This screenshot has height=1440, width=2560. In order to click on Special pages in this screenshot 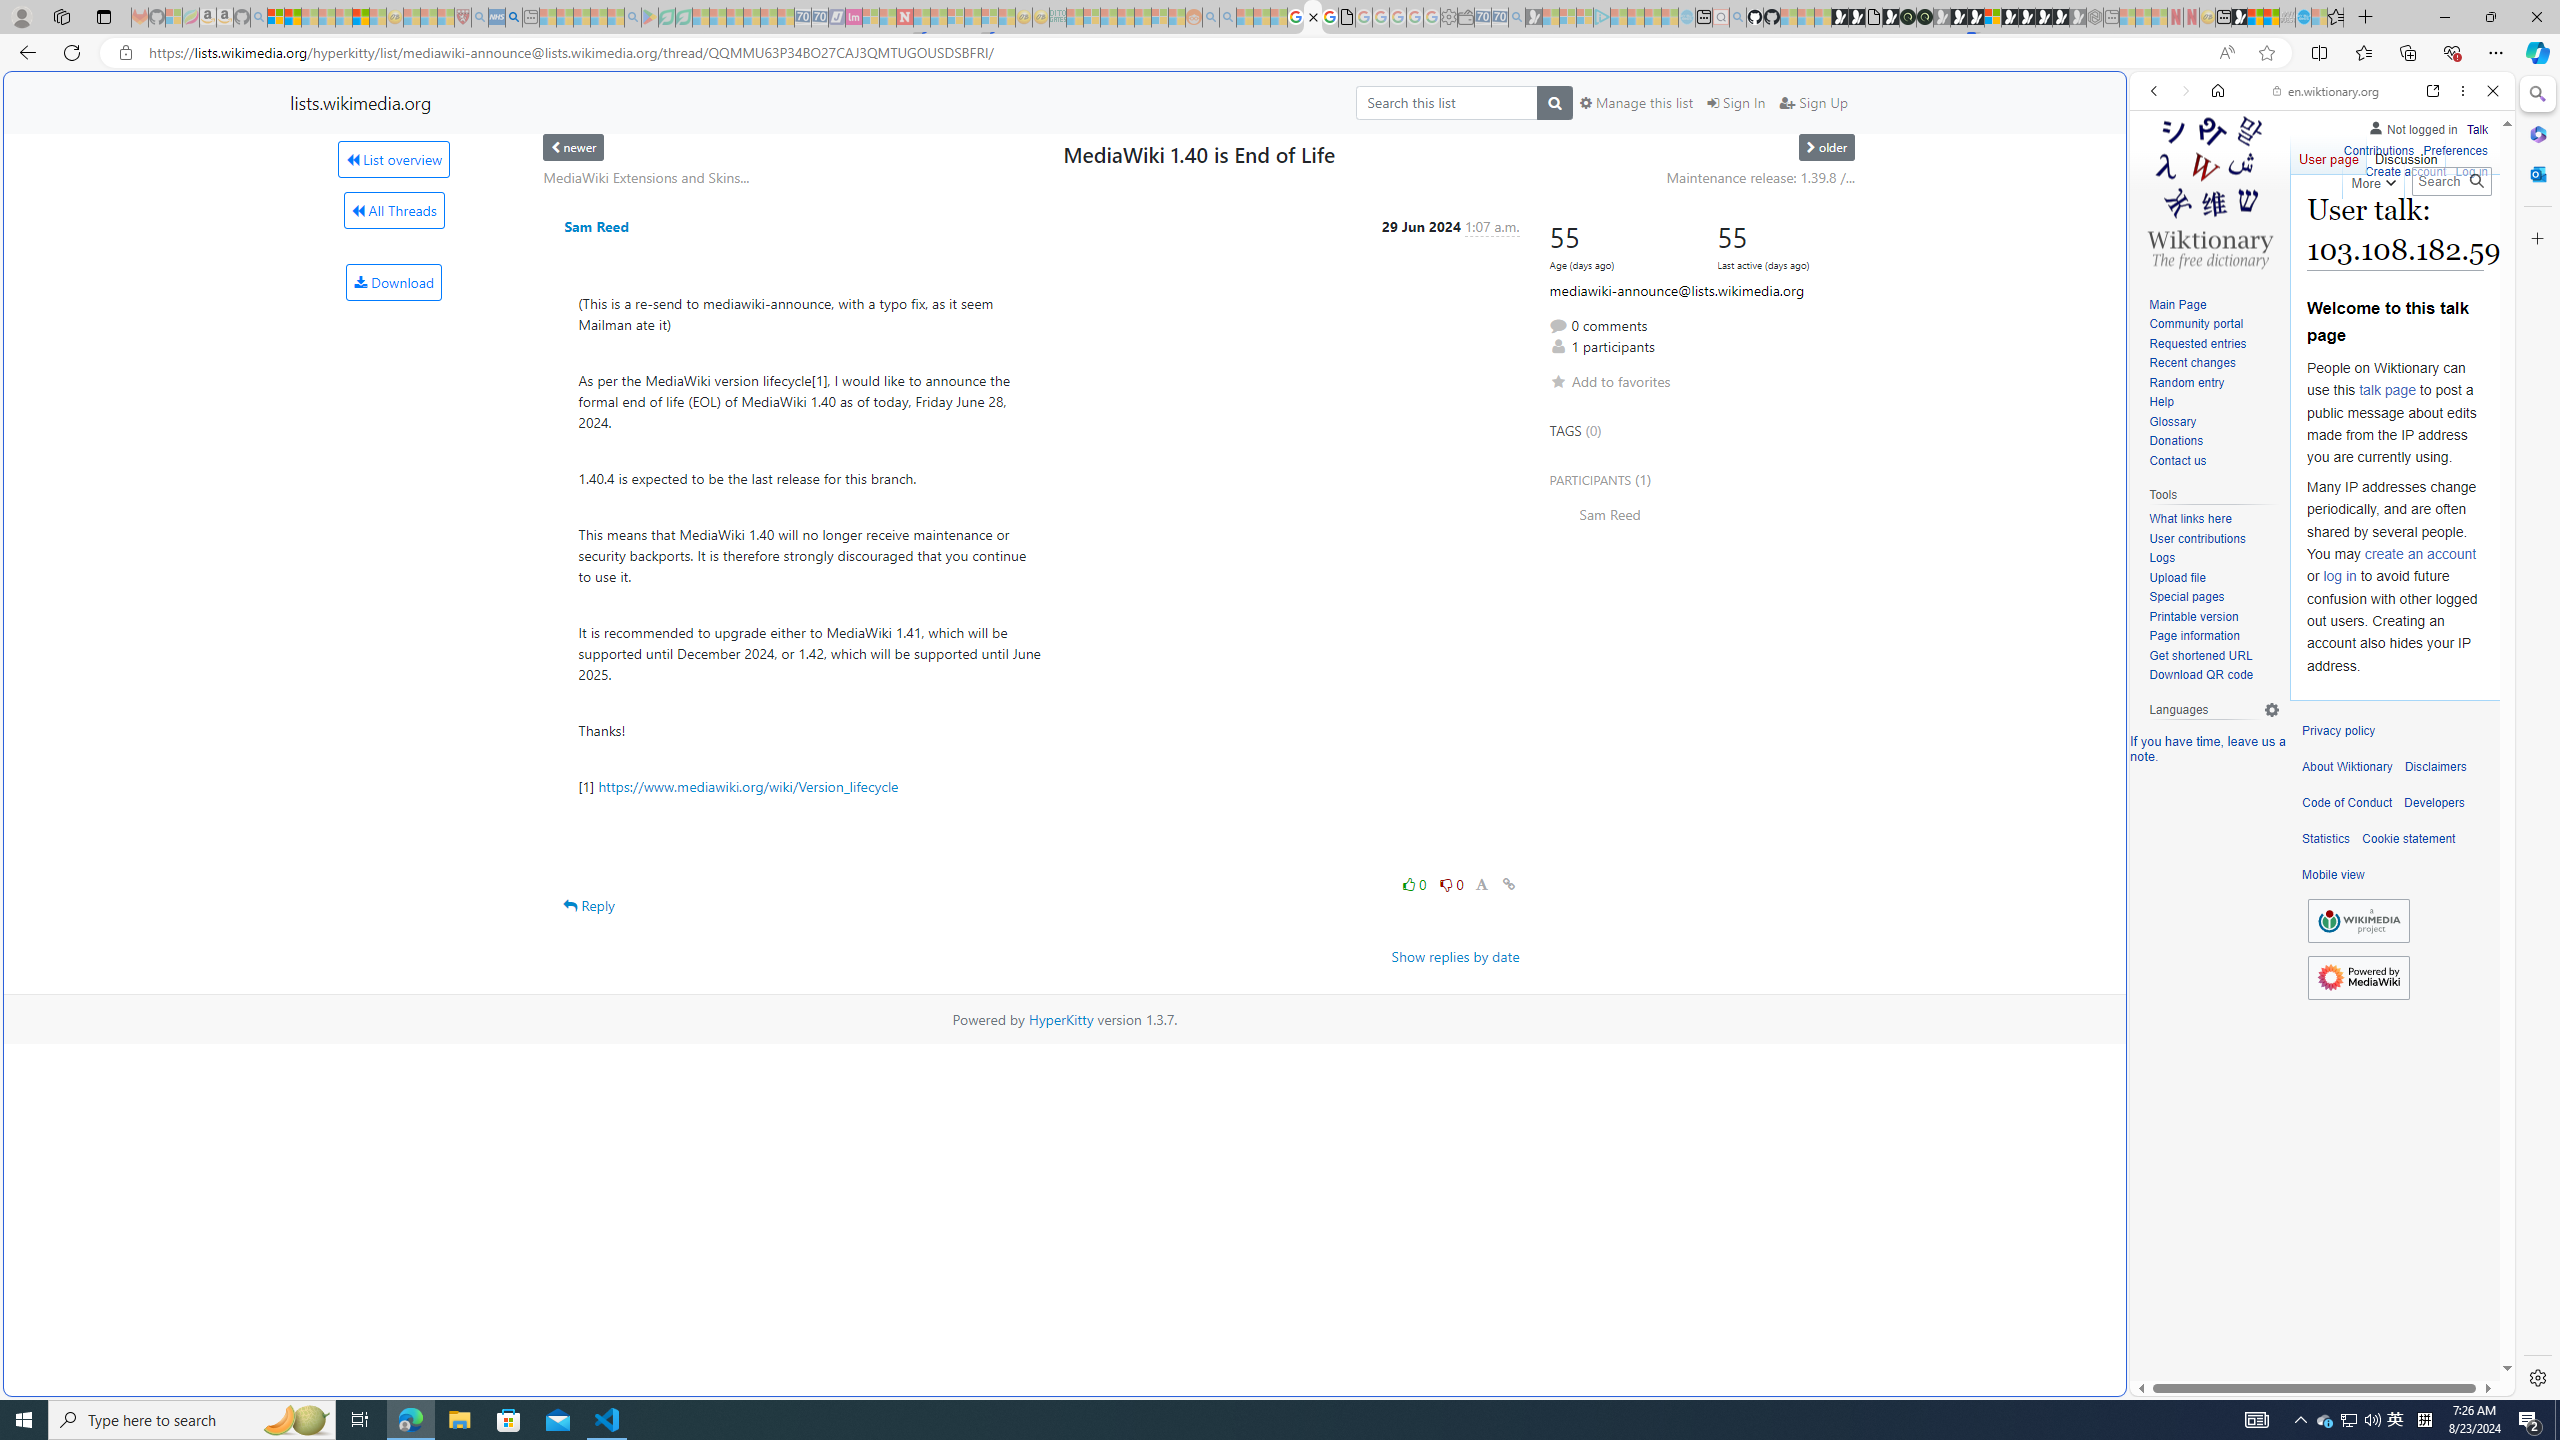, I will do `click(2214, 597)`.